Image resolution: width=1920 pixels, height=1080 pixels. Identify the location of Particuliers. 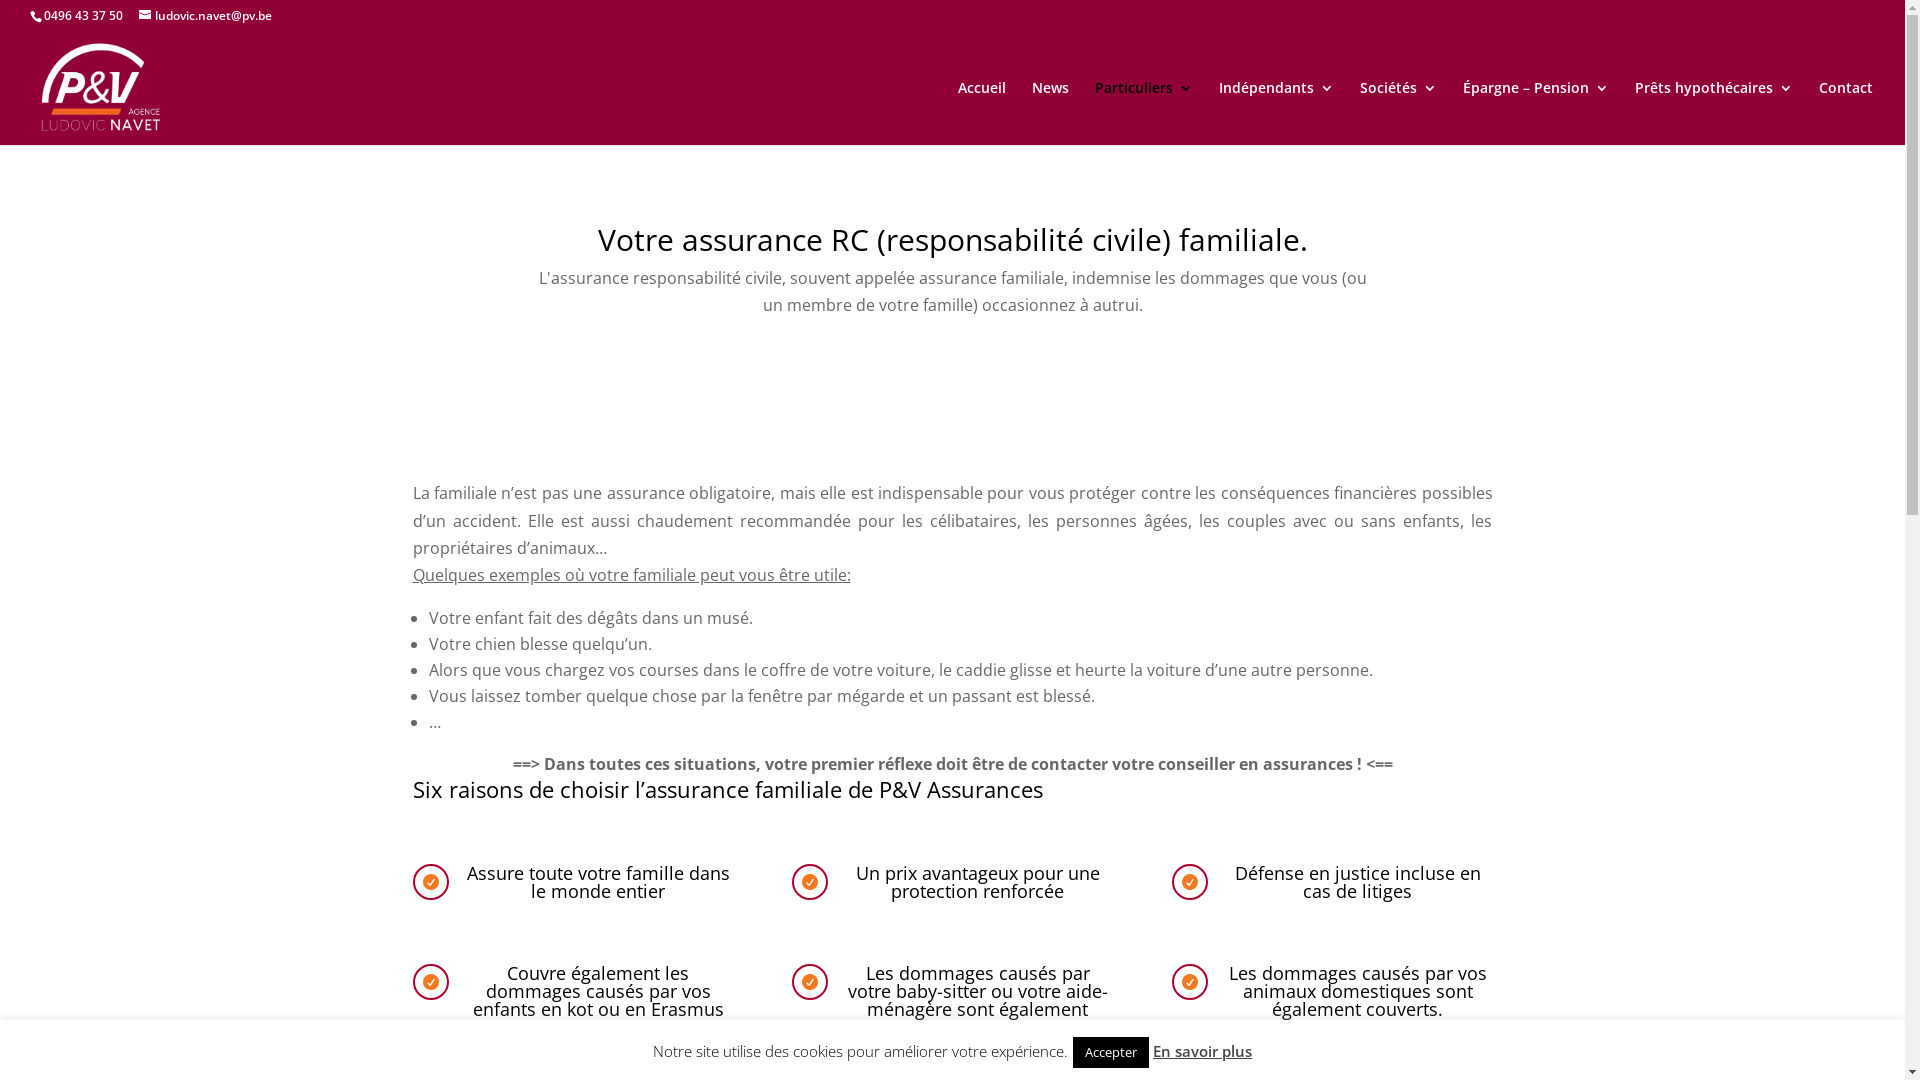
(1144, 113).